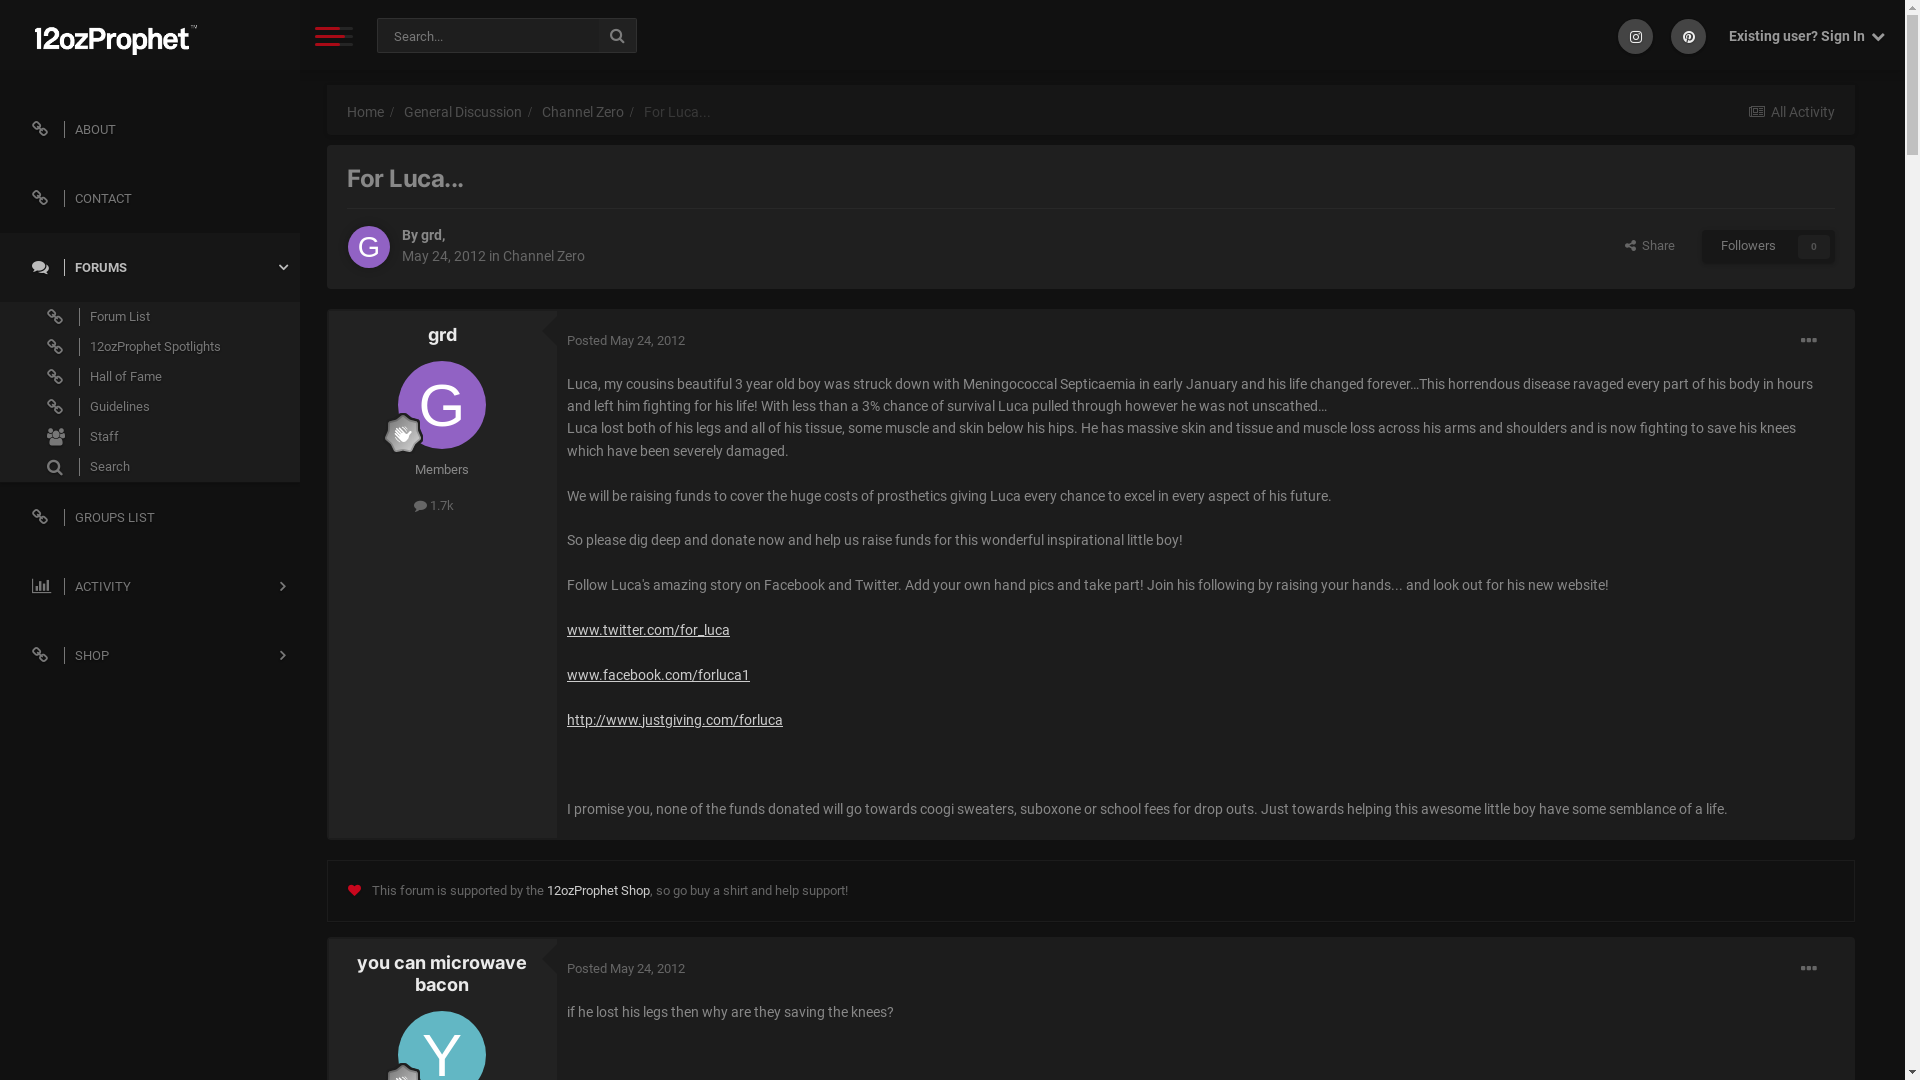 This screenshot has height=1080, width=1920. Describe the element at coordinates (150, 518) in the screenshot. I see `GROUPS LIST` at that location.